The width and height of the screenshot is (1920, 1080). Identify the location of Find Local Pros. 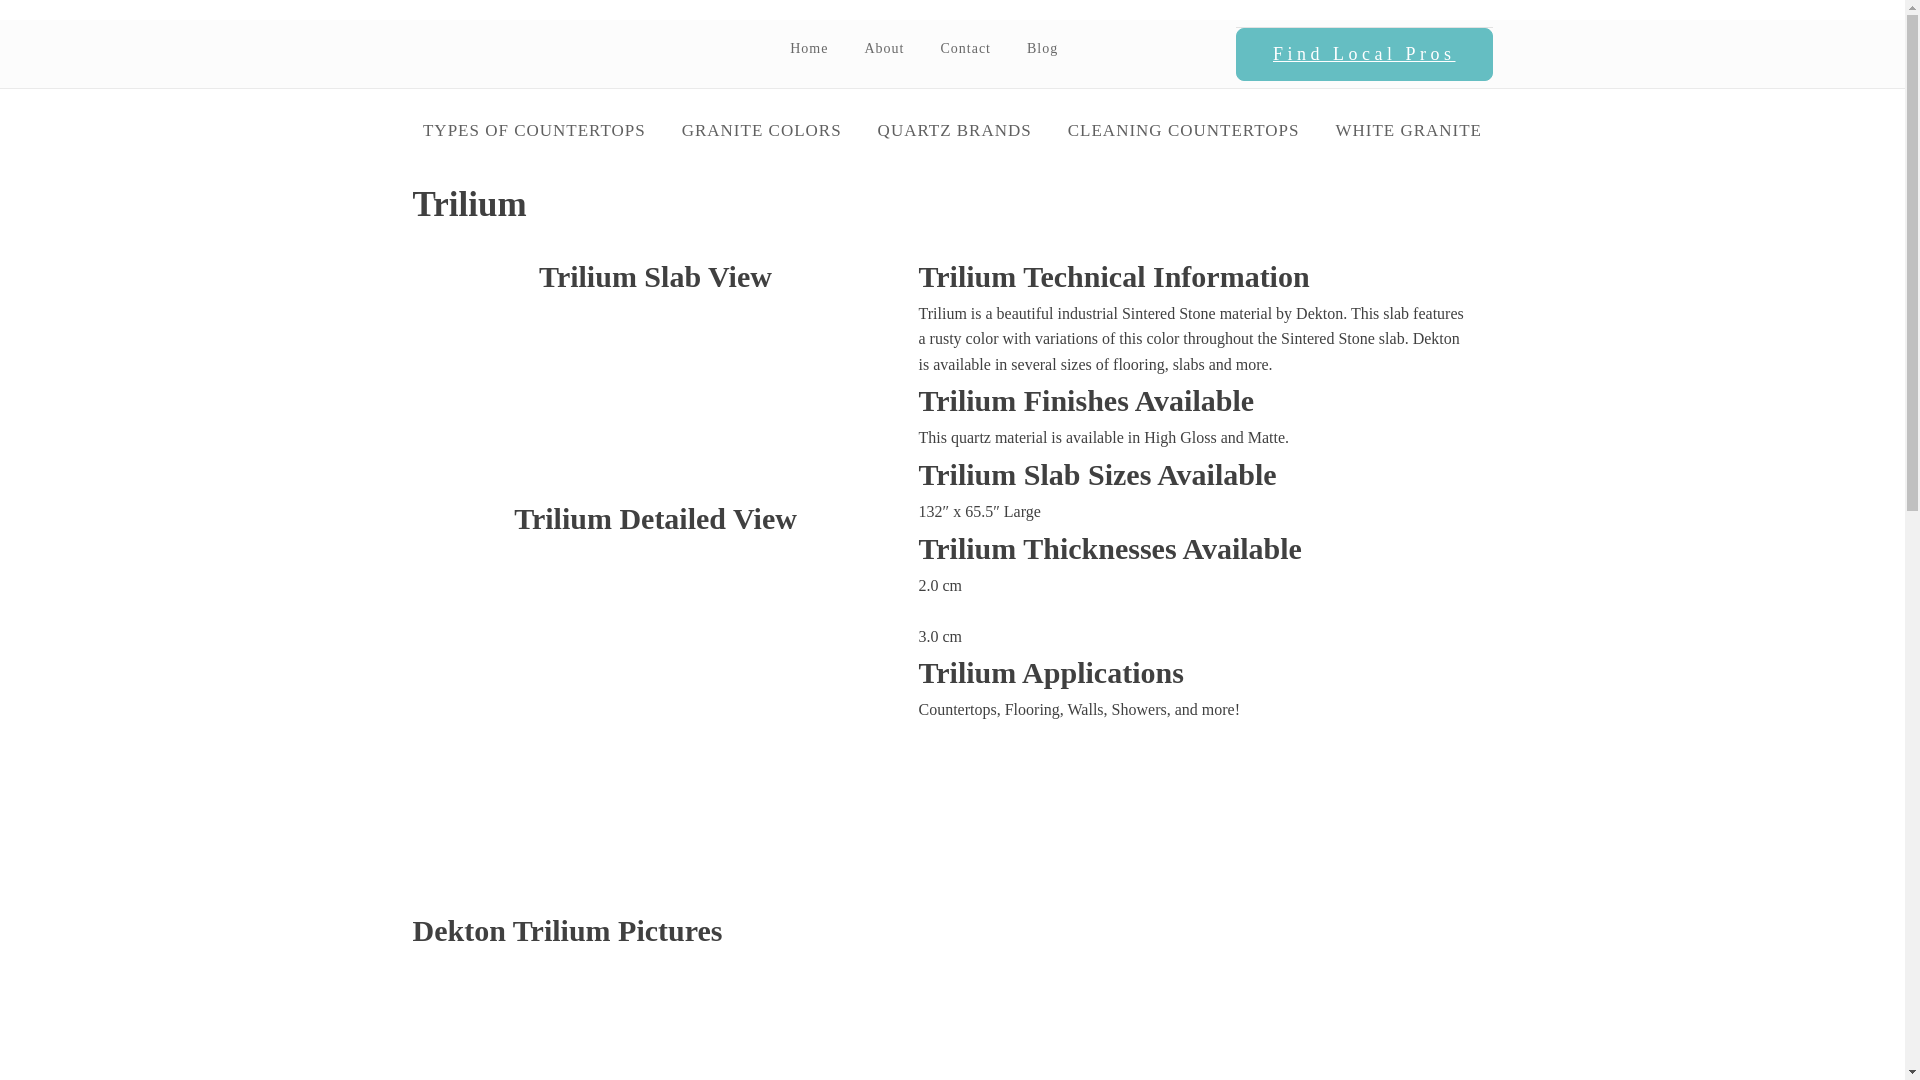
(1364, 55).